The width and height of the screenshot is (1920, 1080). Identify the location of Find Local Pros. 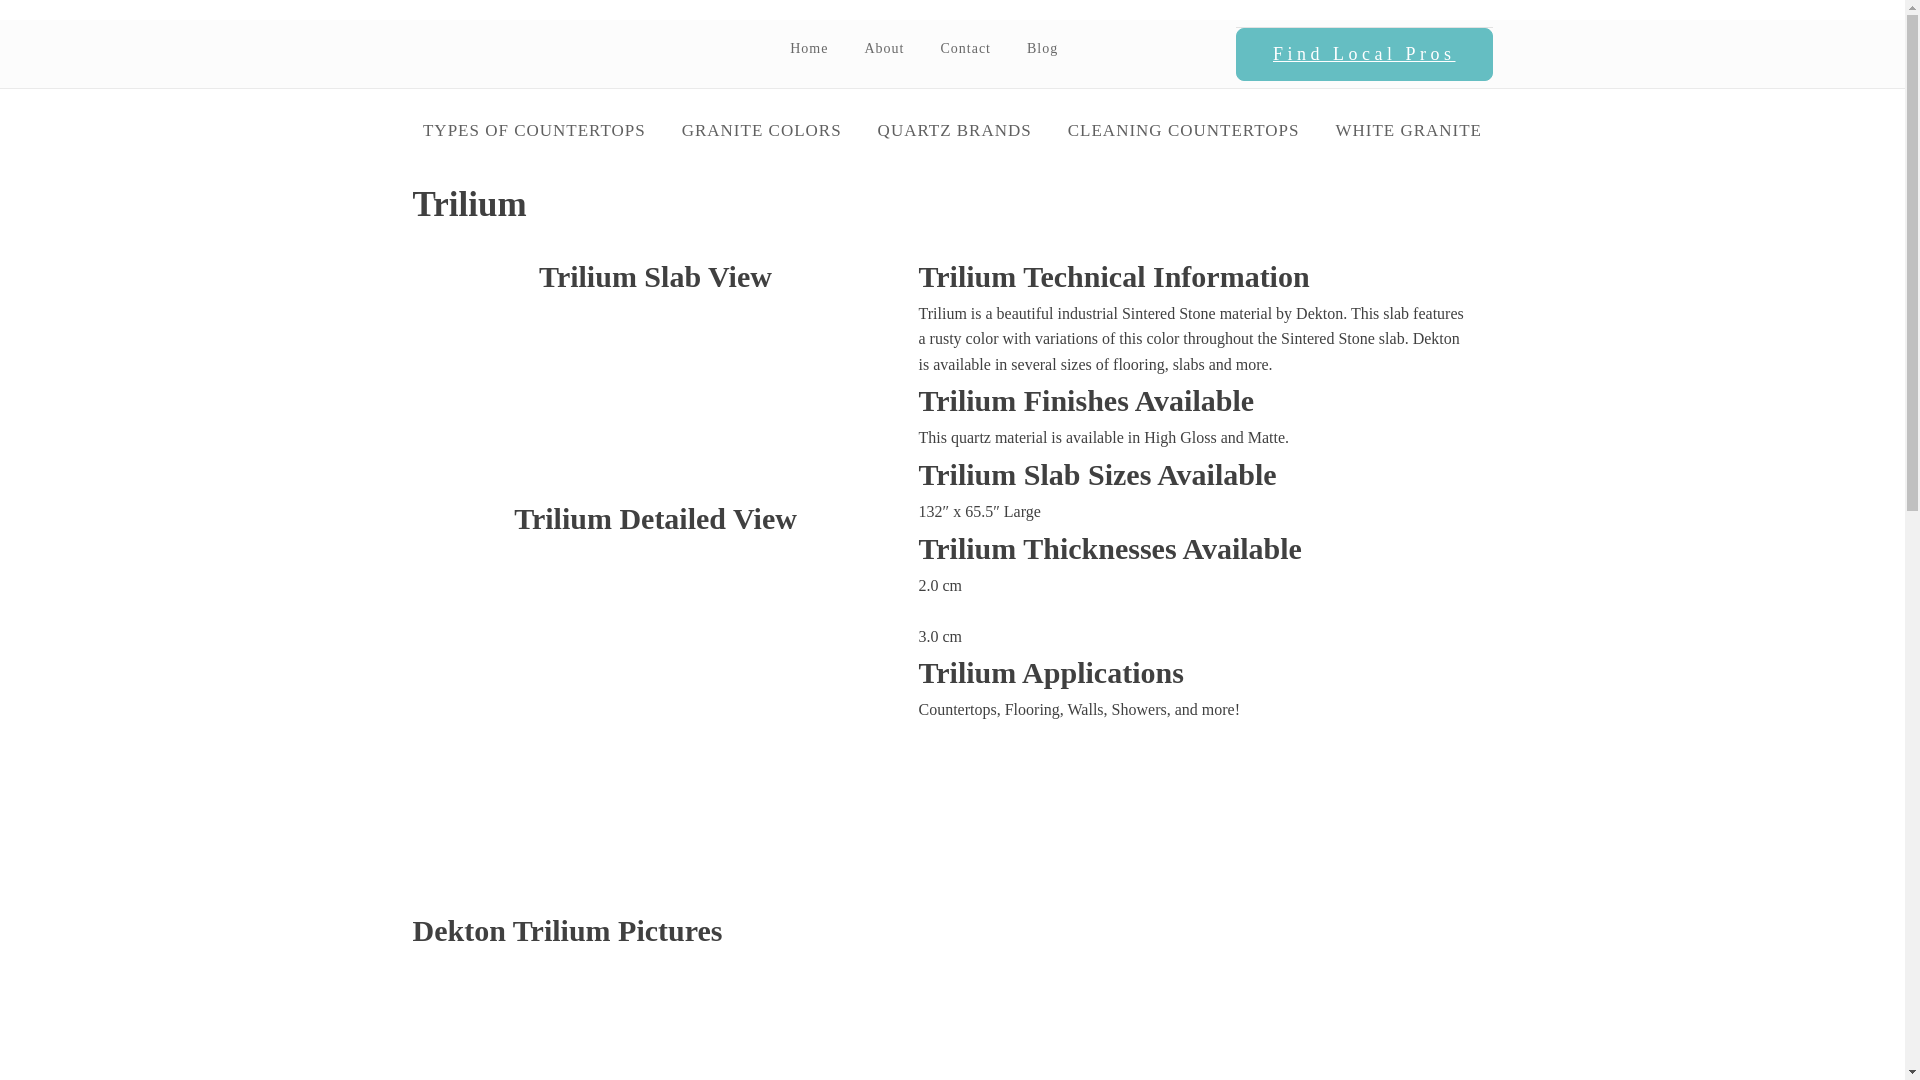
(1364, 55).